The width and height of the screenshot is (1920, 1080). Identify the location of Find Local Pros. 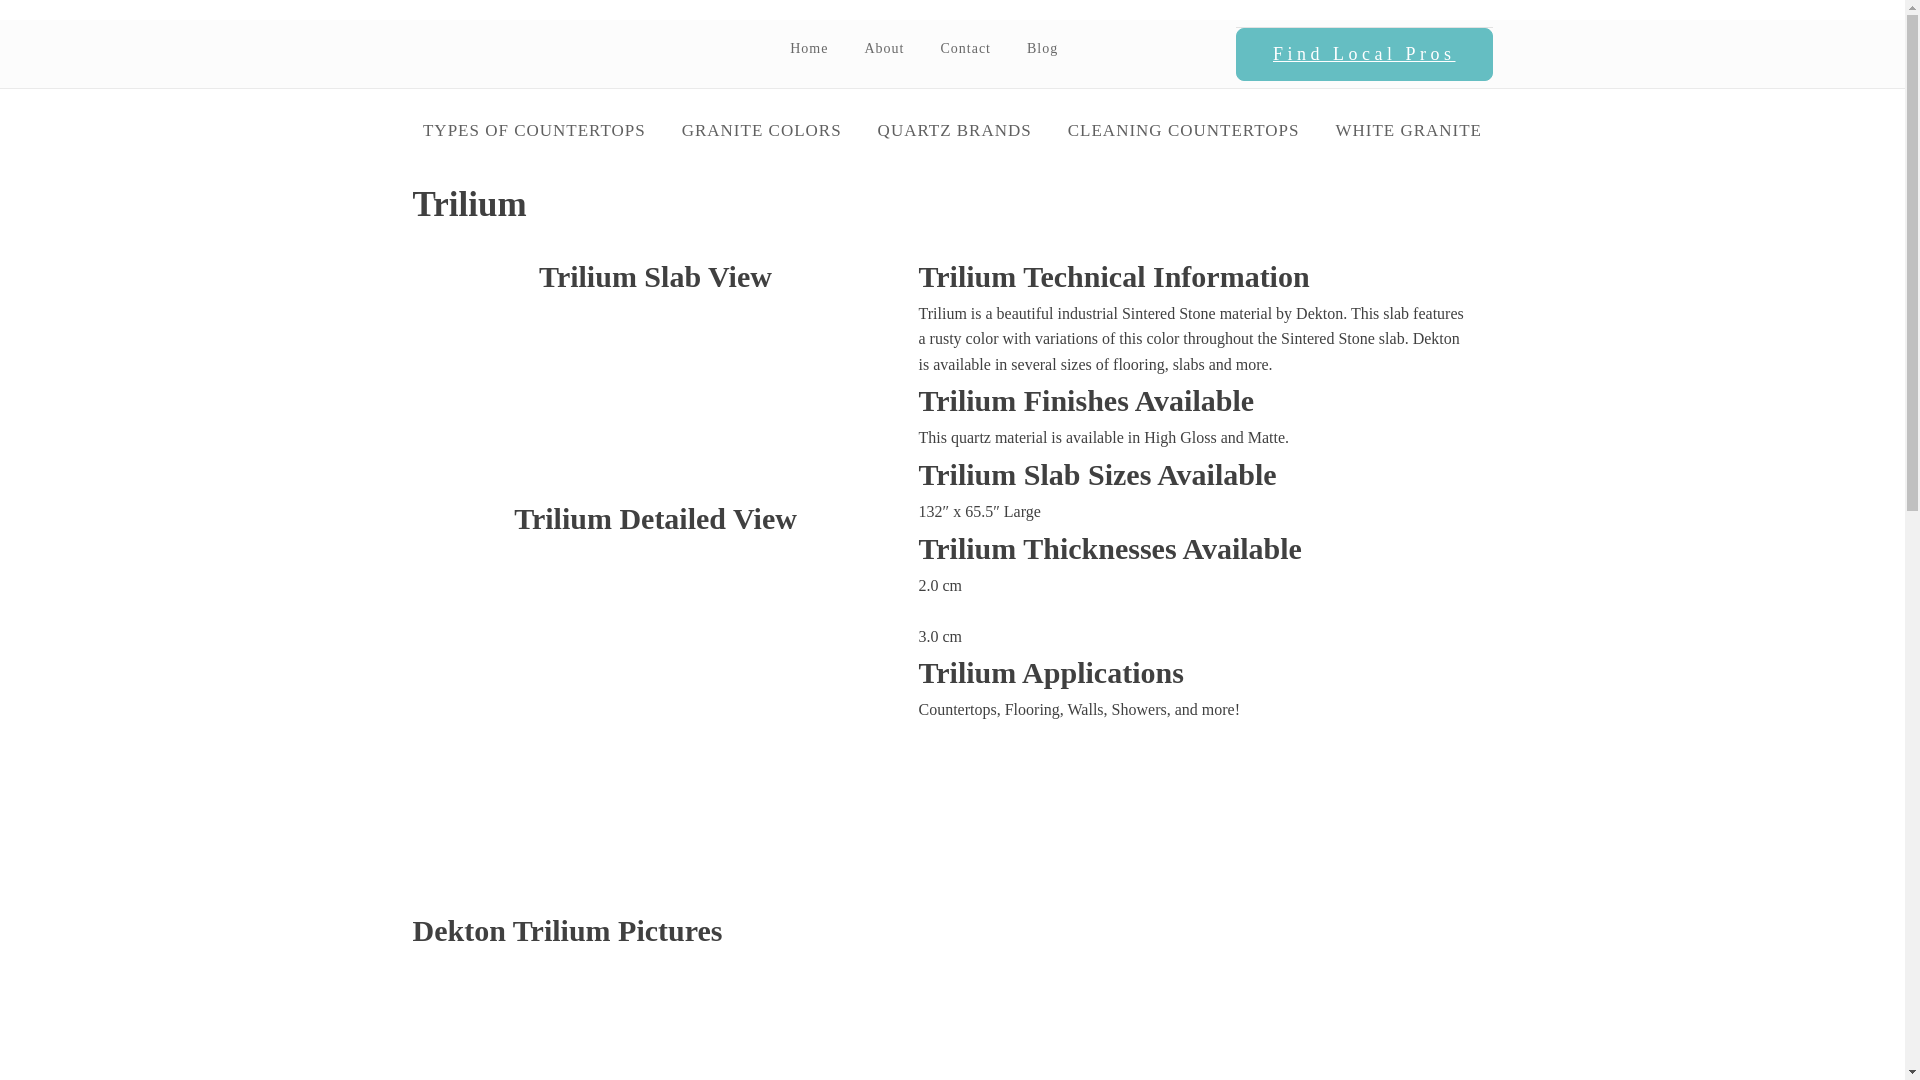
(1364, 55).